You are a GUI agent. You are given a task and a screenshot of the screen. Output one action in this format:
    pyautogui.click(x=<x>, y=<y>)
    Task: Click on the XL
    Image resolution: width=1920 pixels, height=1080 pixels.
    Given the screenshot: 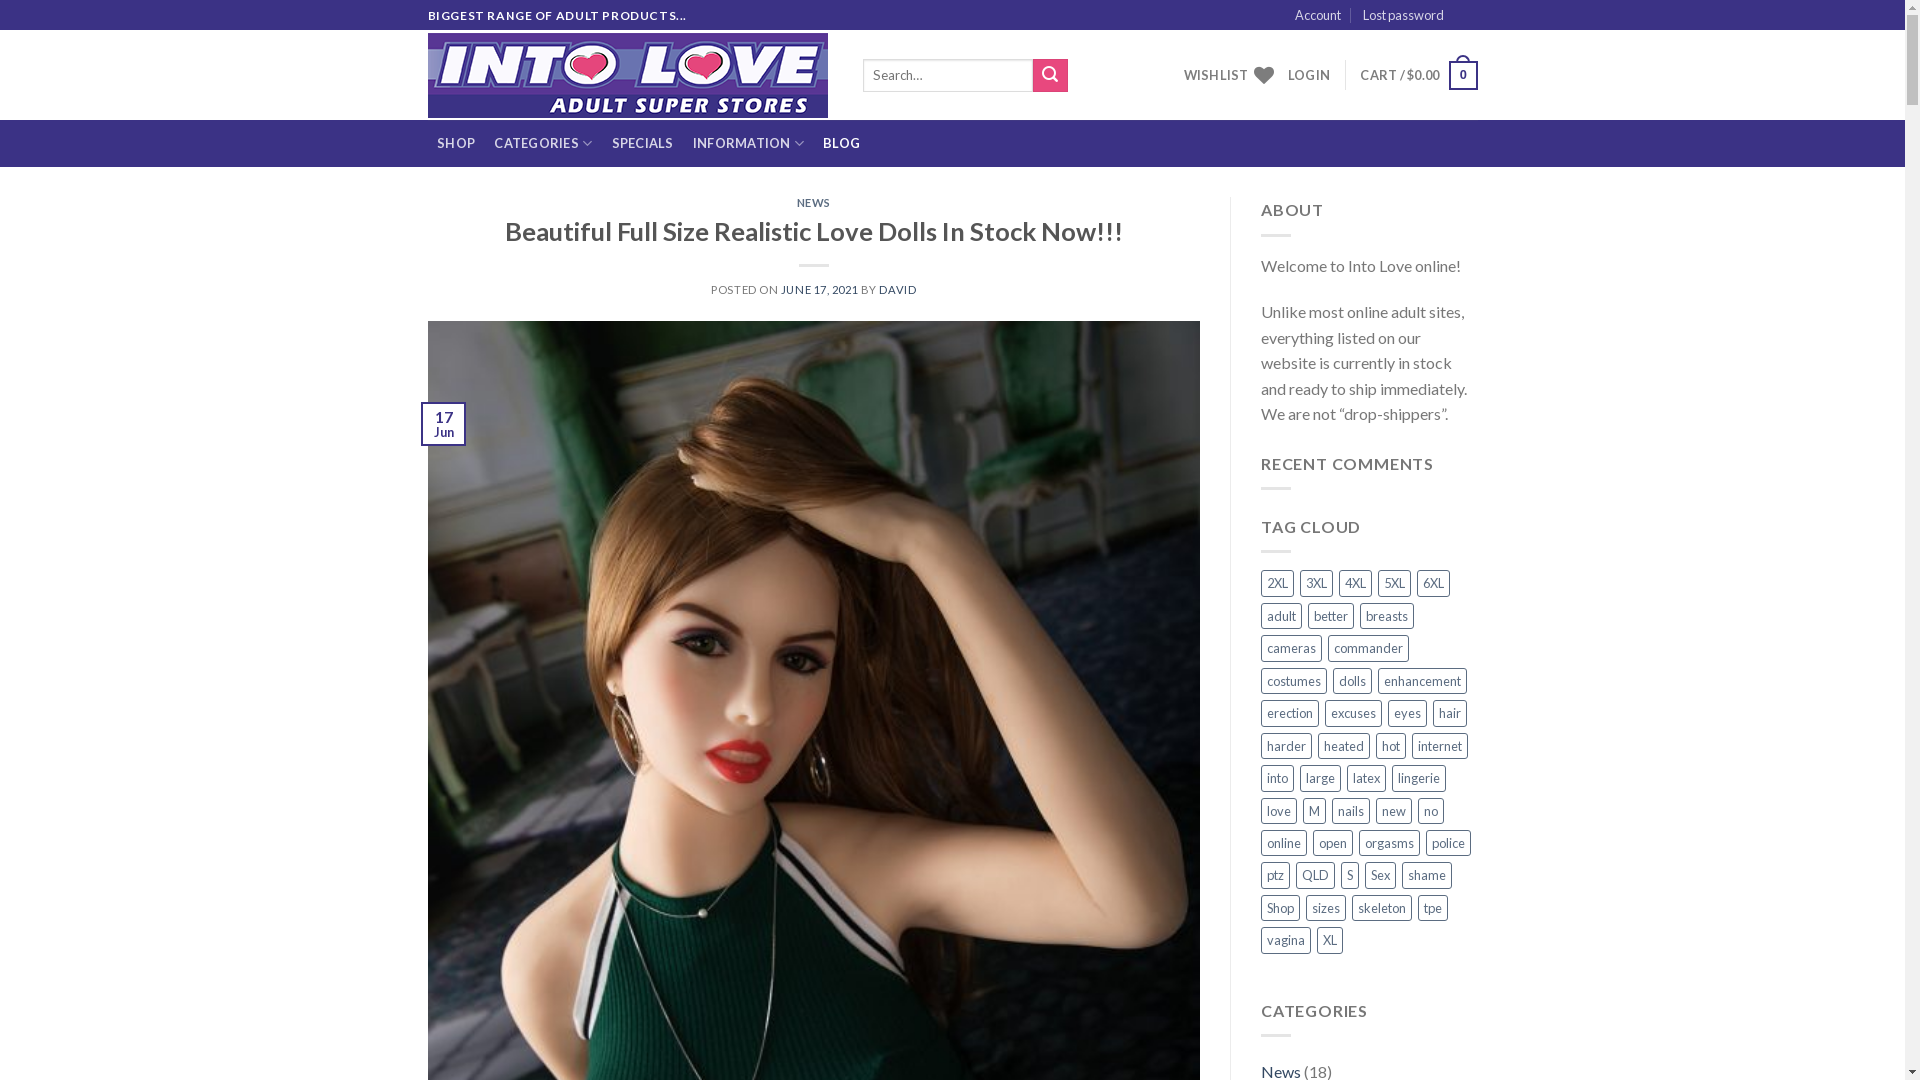 What is the action you would take?
    pyautogui.click(x=1330, y=940)
    